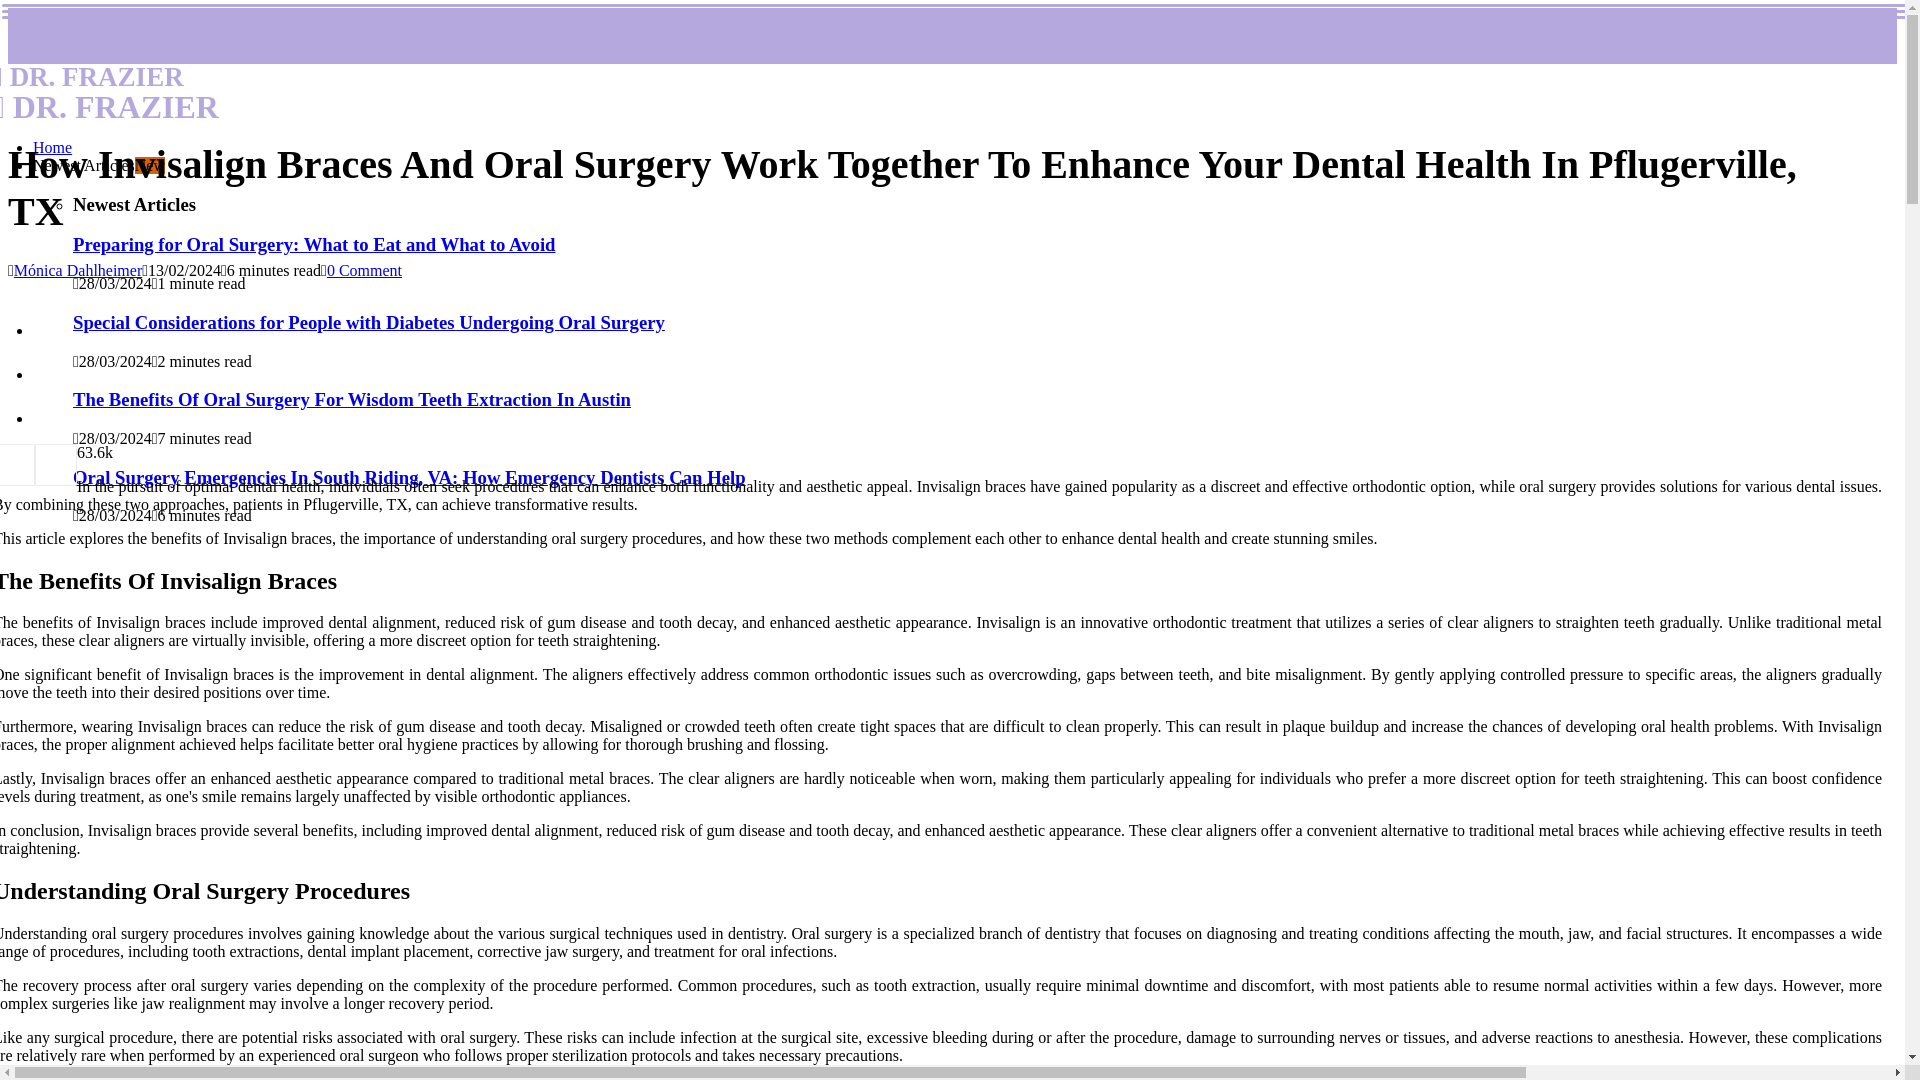  Describe the element at coordinates (98, 164) in the screenshot. I see `Preparing for Oral Surgery: What to Eat and What to Avoid` at that location.